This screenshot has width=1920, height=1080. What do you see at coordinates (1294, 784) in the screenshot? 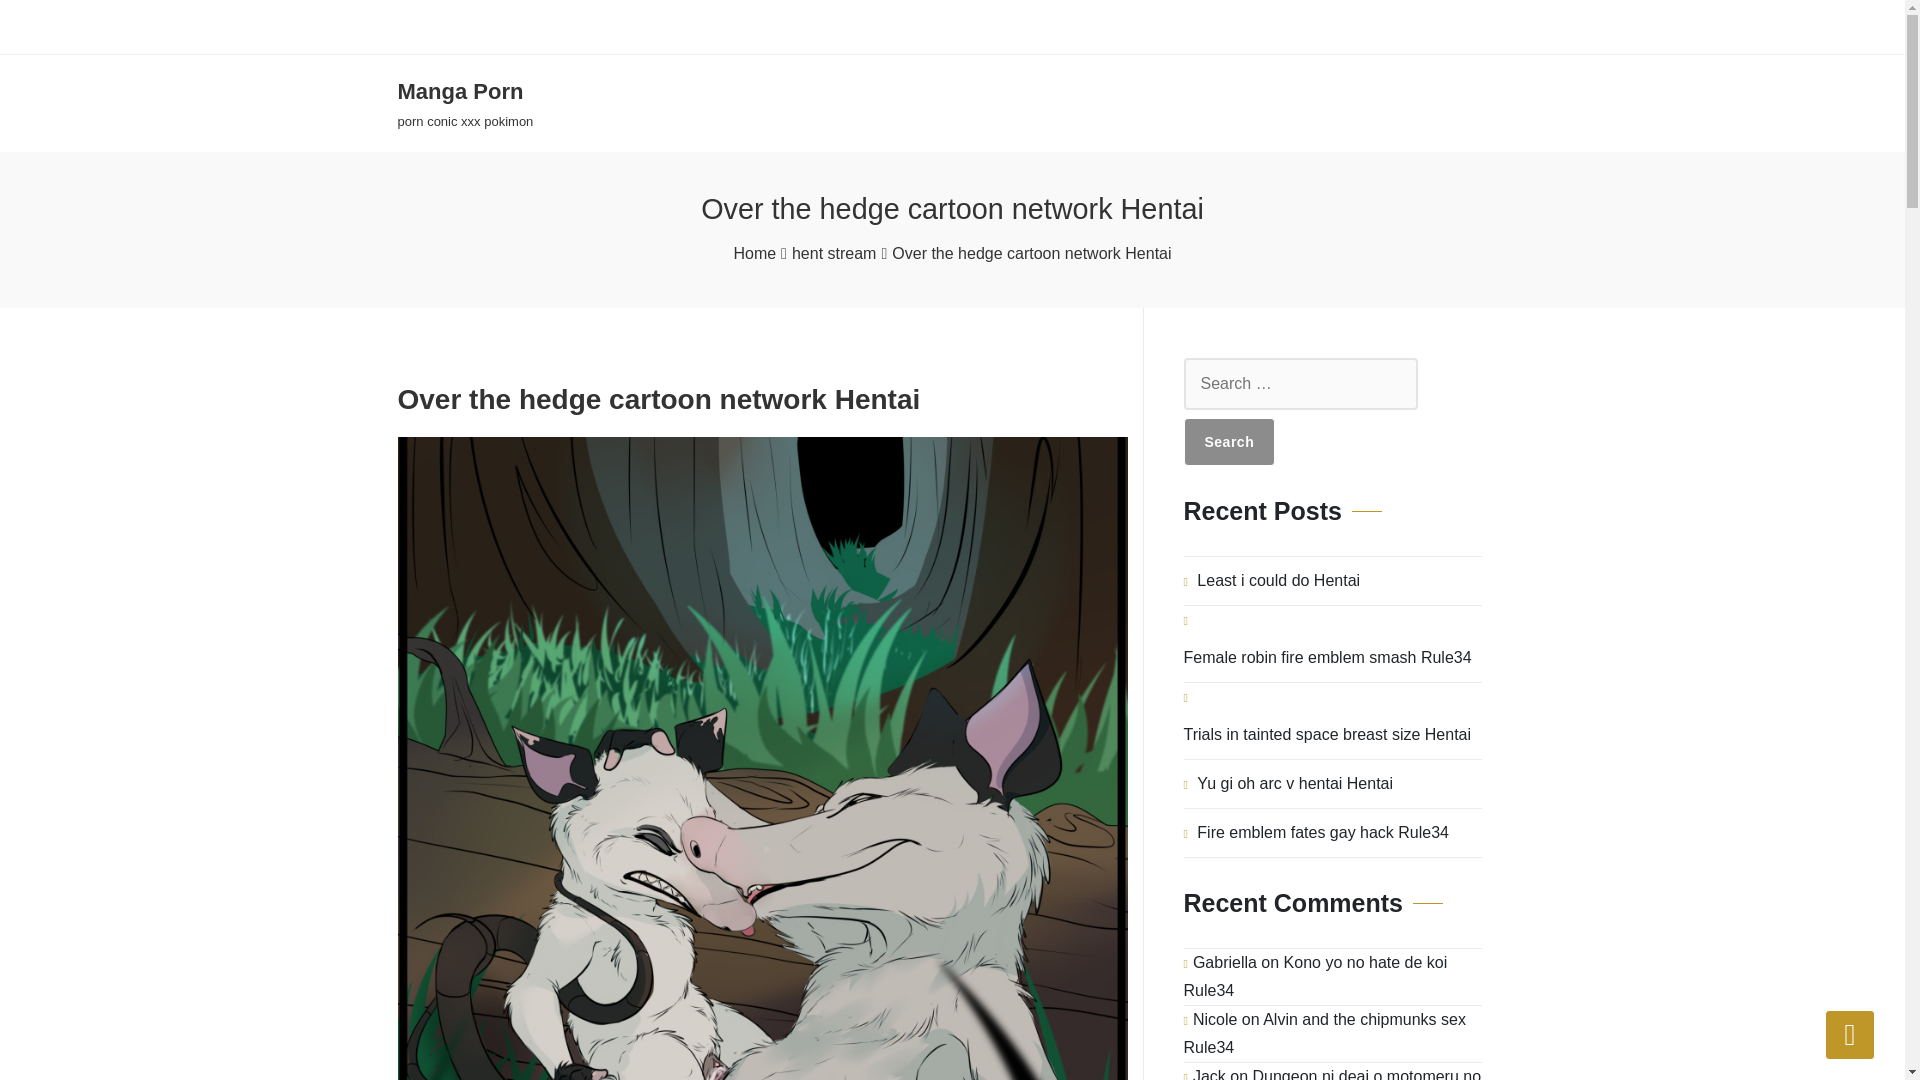
I see `Yu gi oh arc v hentai Hentai` at bounding box center [1294, 784].